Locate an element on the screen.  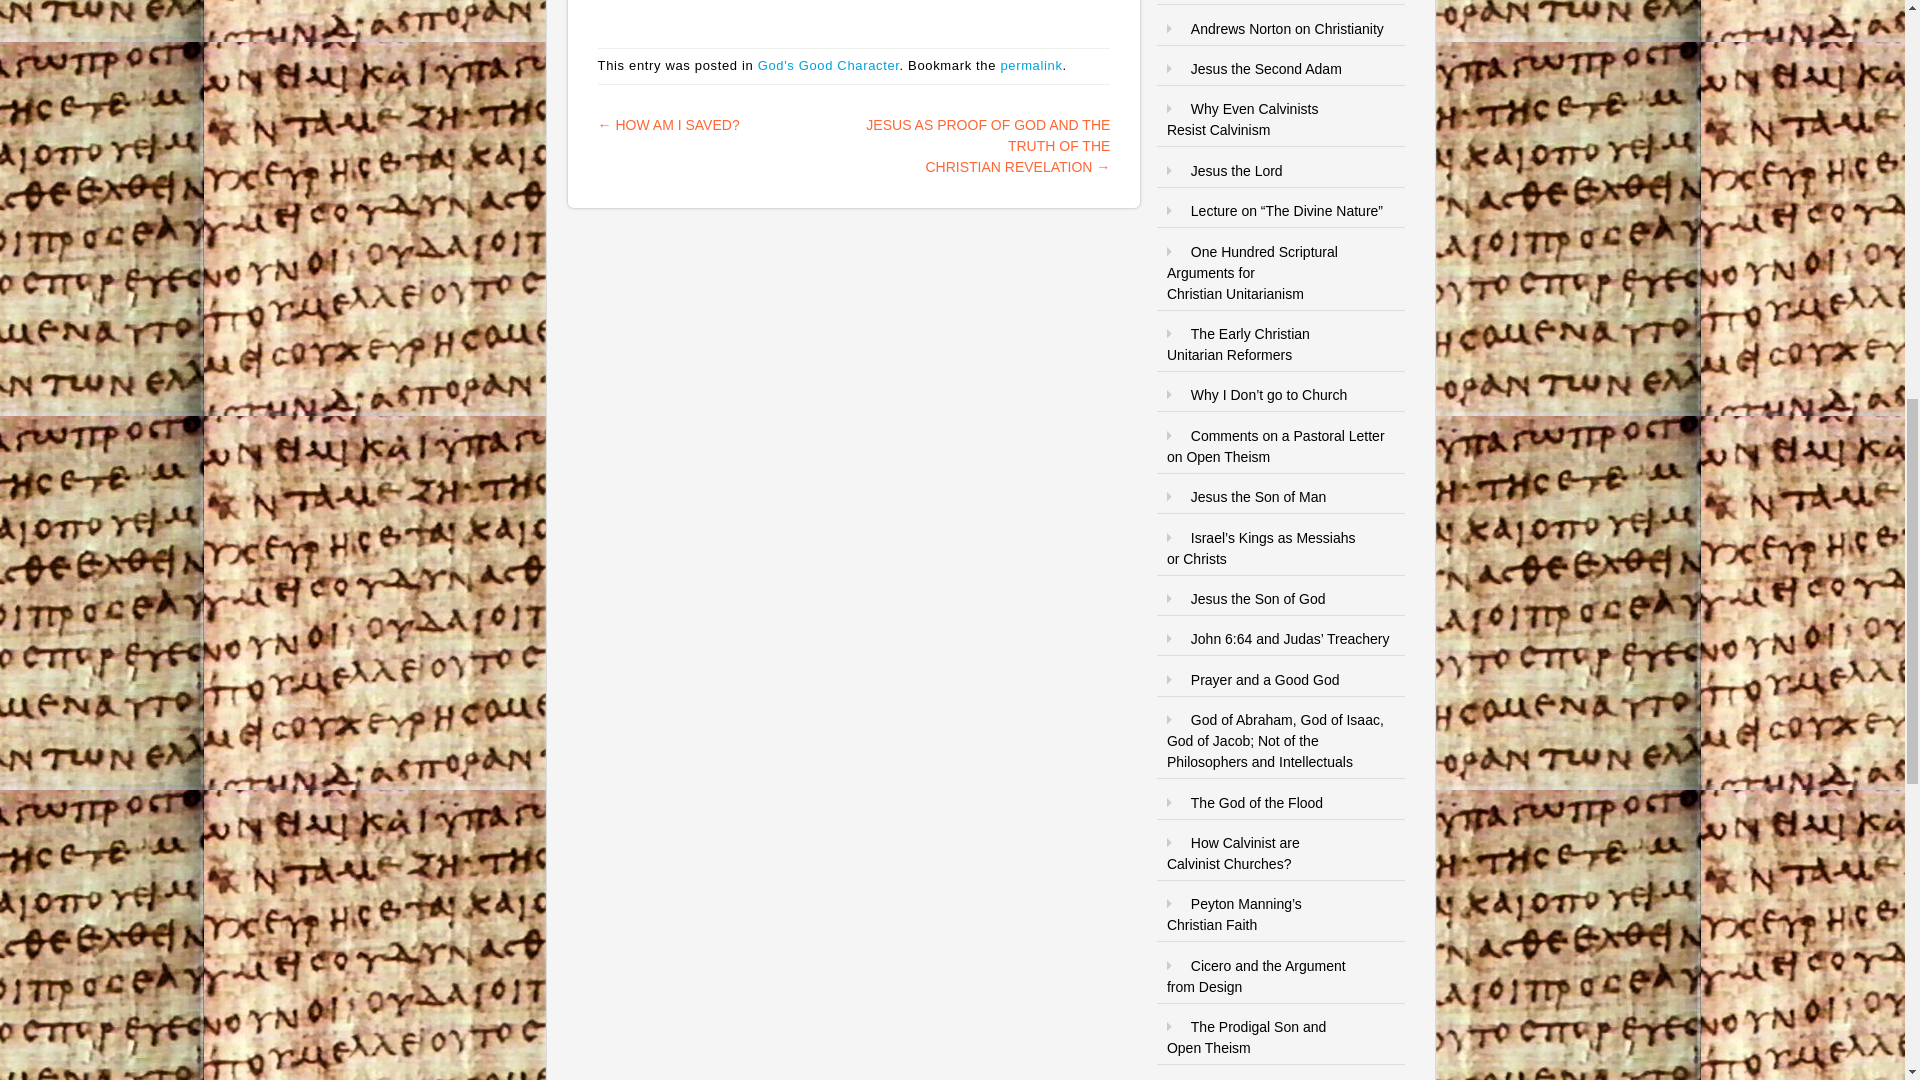
Why Even Calvinists Resist Calvinism is located at coordinates (1242, 120).